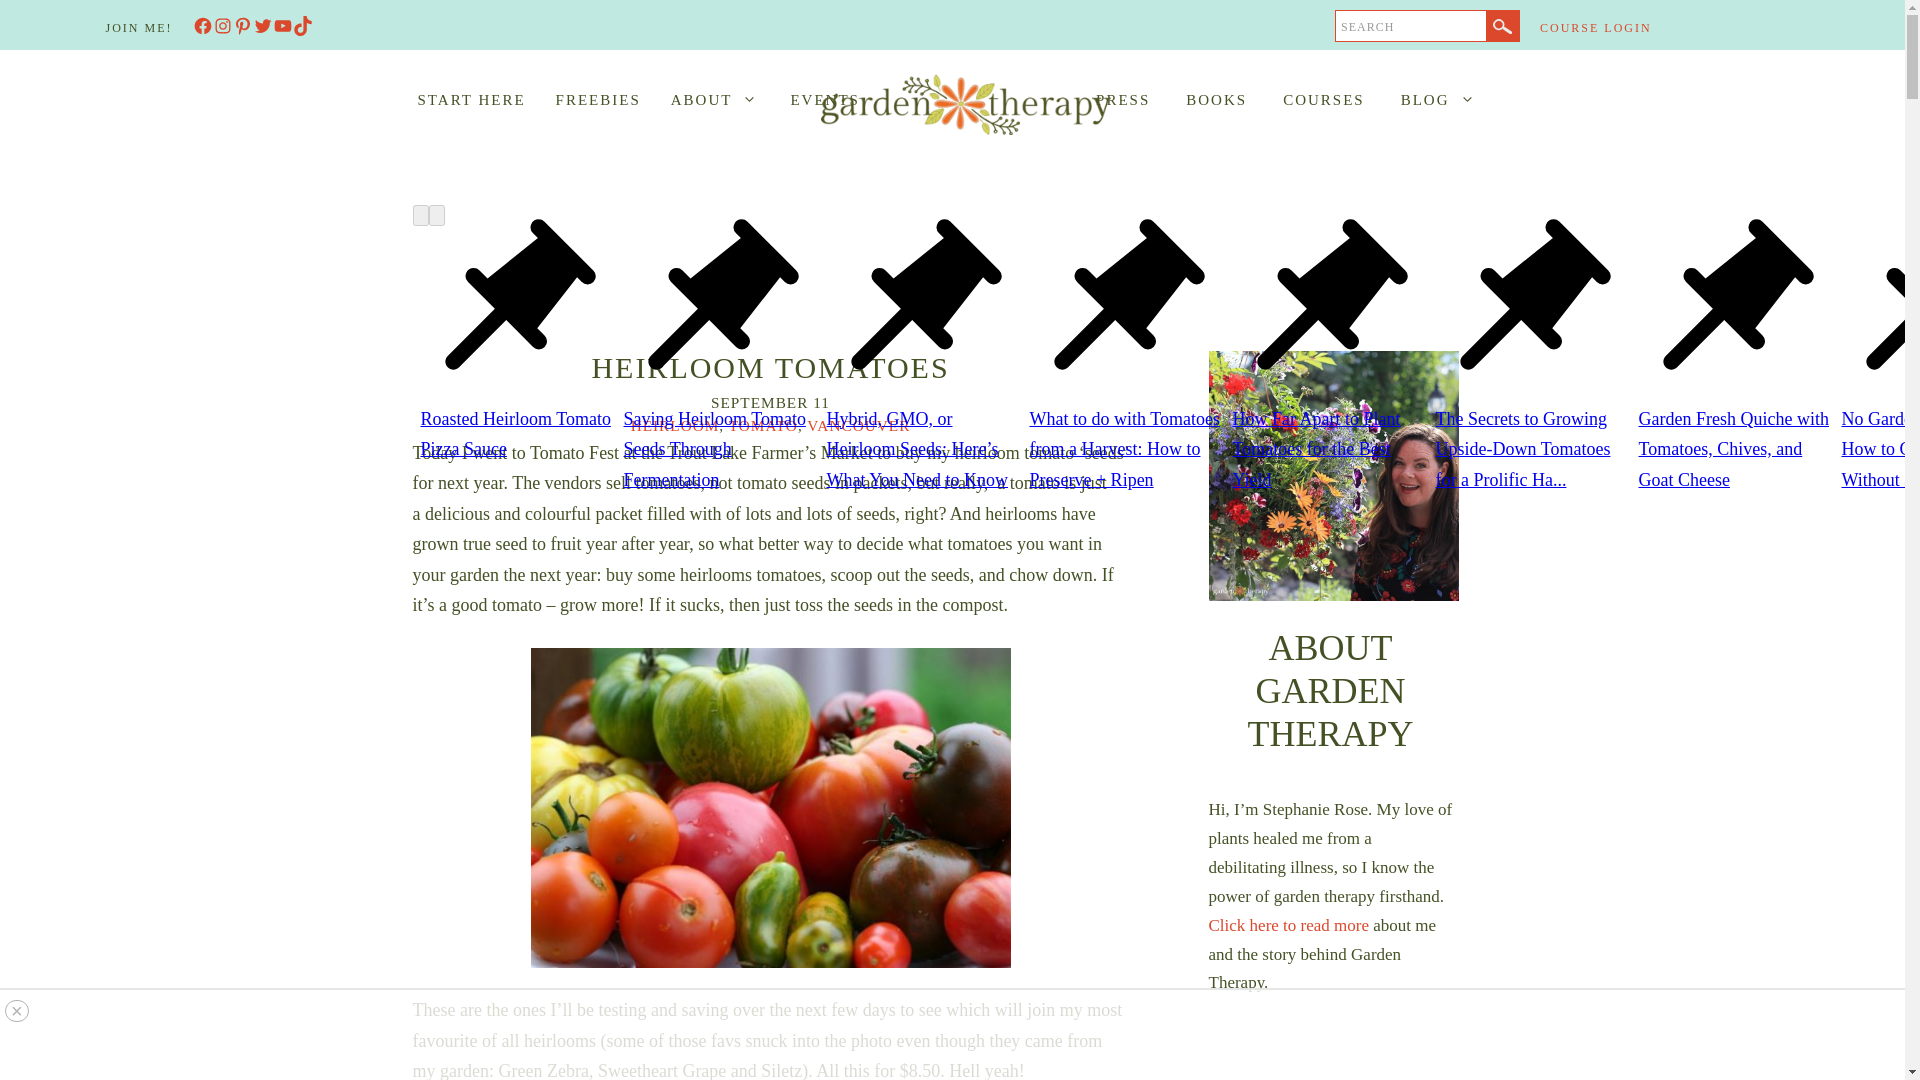 The width and height of the screenshot is (1920, 1080). What do you see at coordinates (764, 425) in the screenshot?
I see `TOMATO` at bounding box center [764, 425].